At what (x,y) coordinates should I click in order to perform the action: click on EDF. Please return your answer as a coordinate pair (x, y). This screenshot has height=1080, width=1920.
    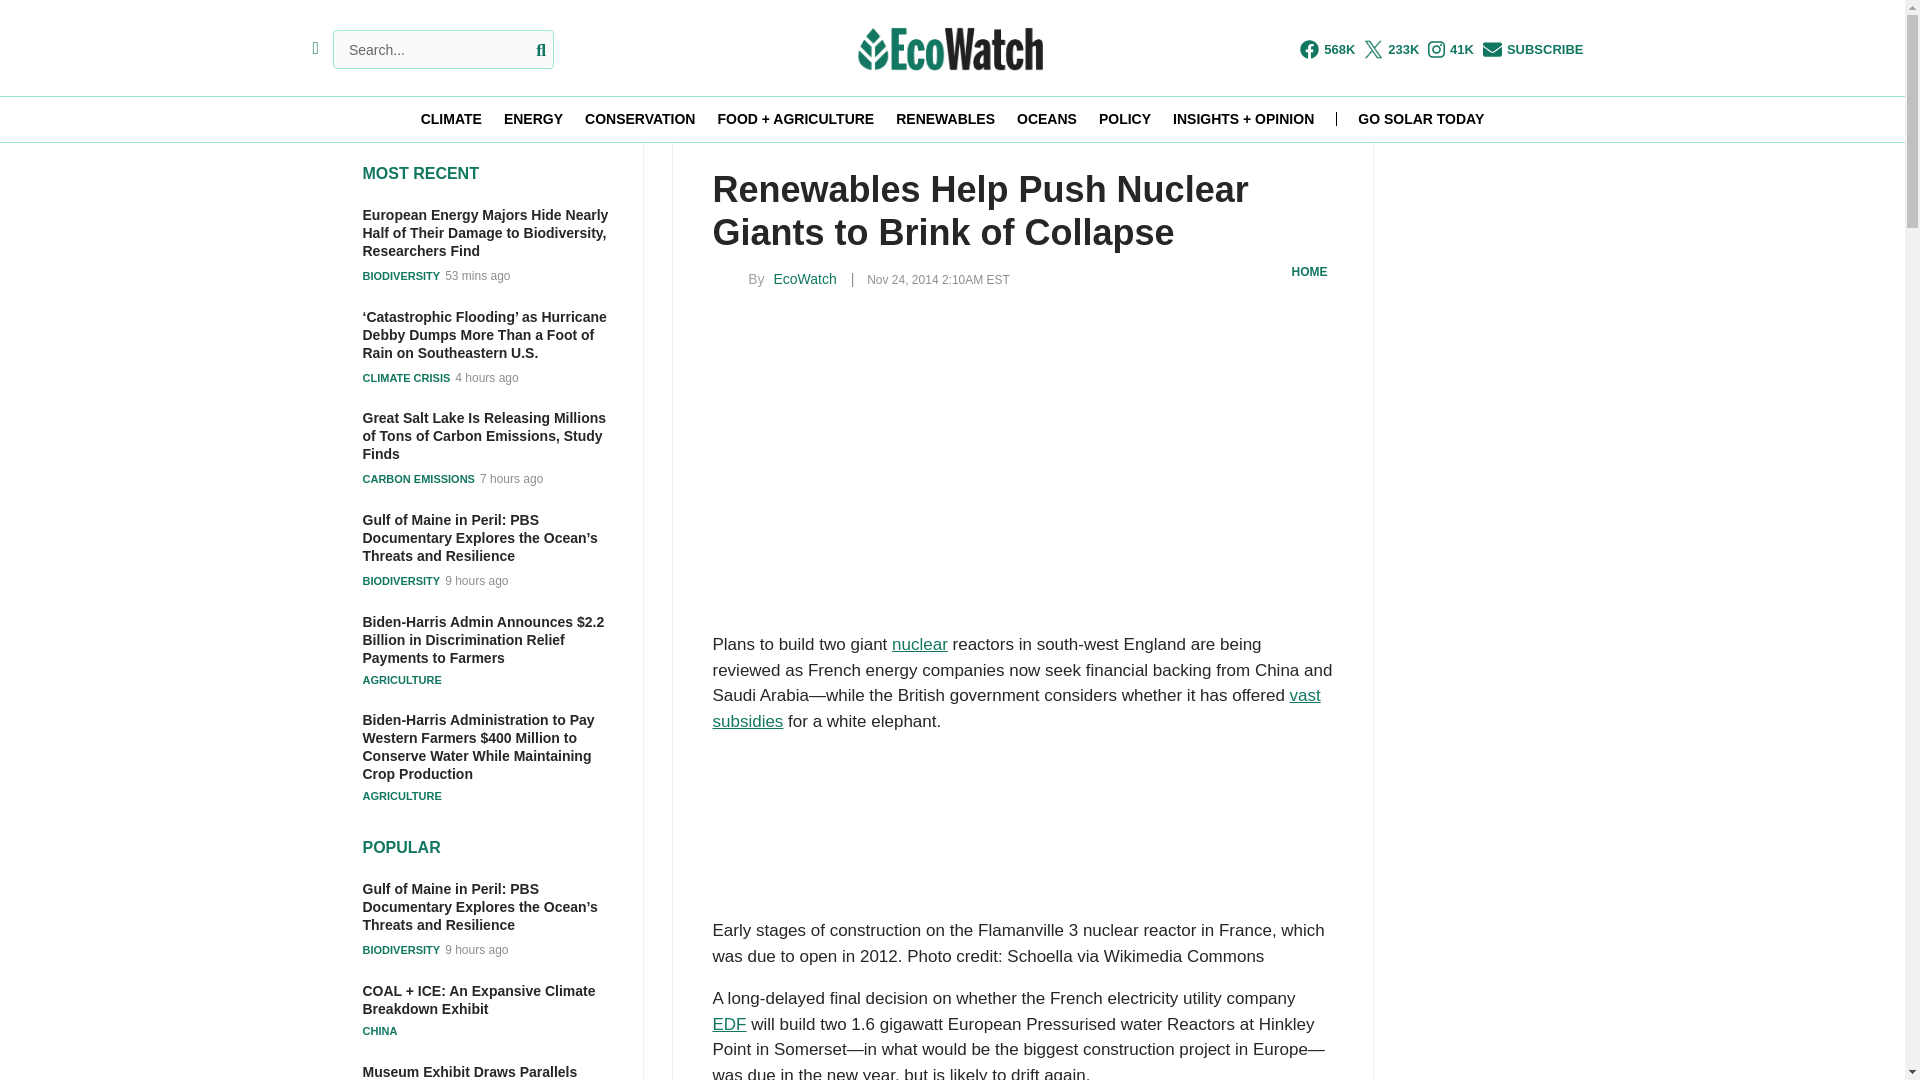
    Looking at the image, I should click on (729, 1024).